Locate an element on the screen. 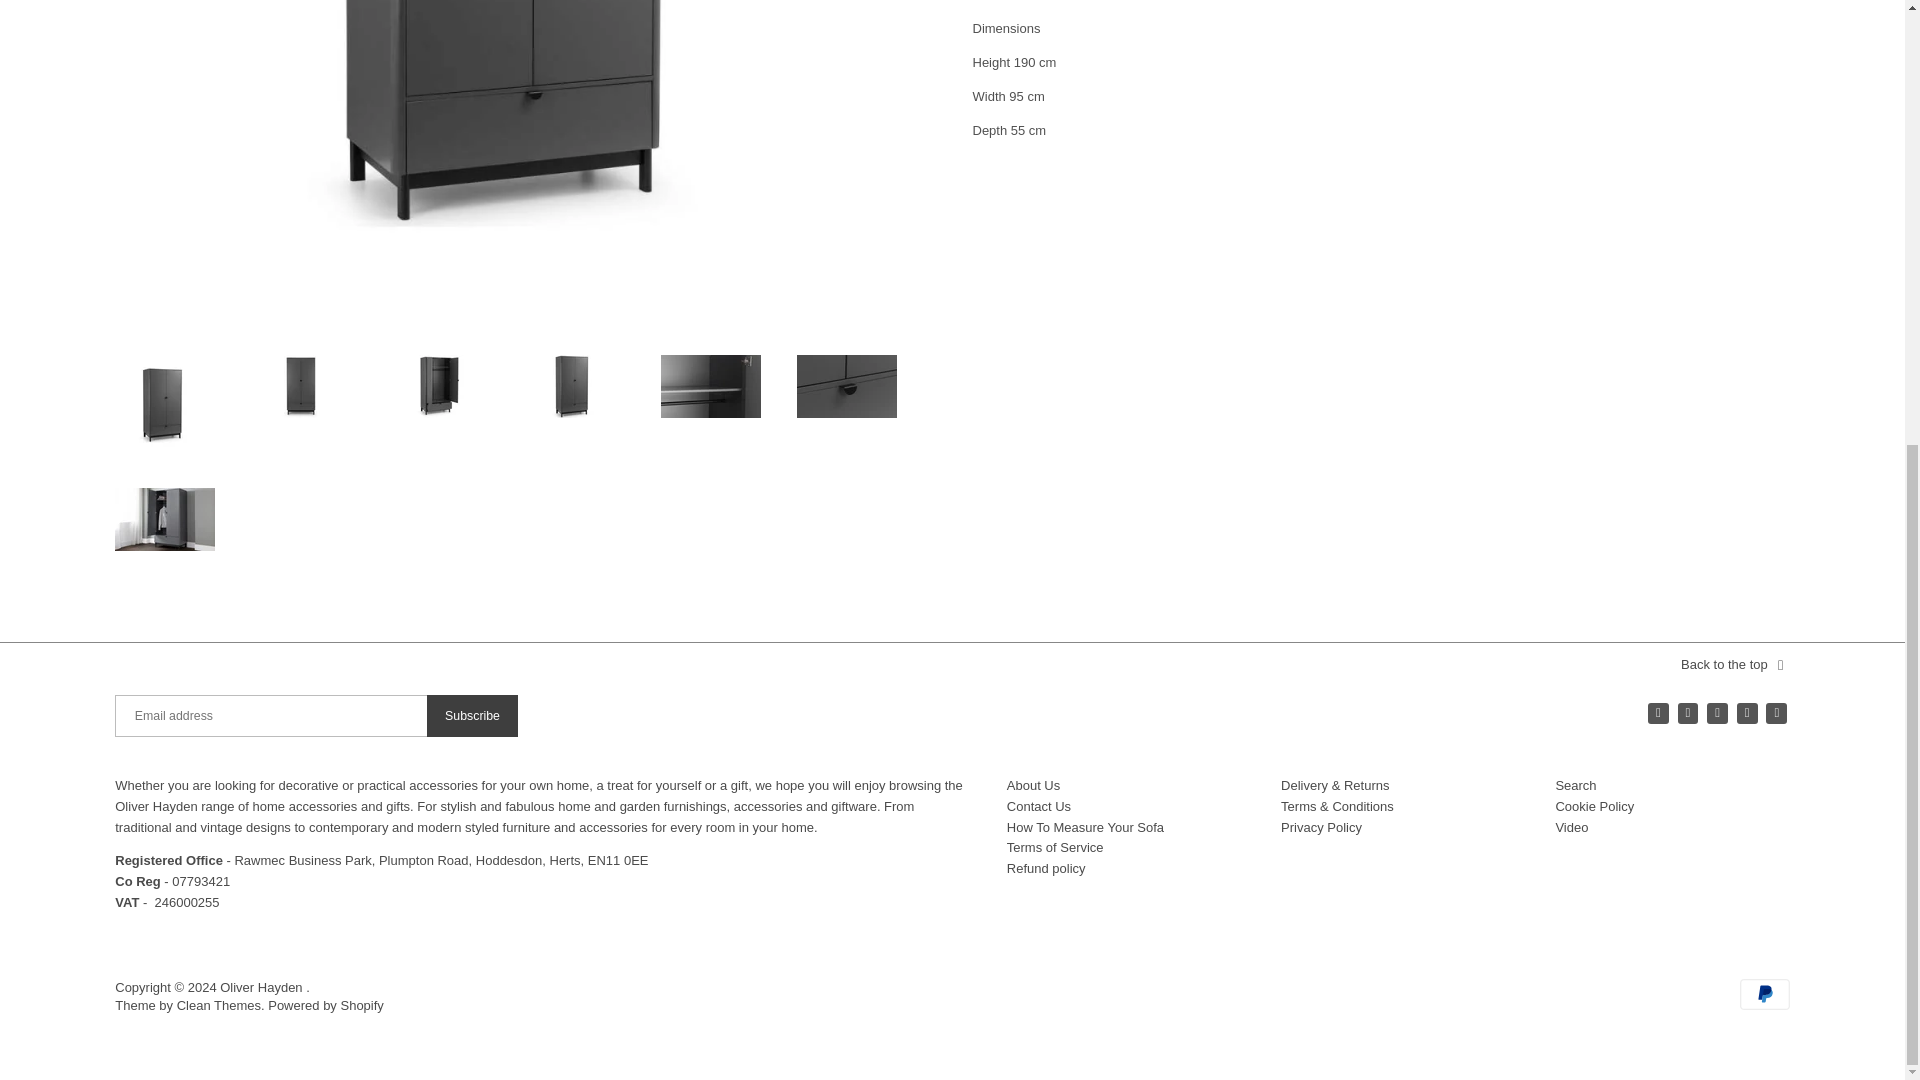 The height and width of the screenshot is (1080, 1920). Twitter is located at coordinates (1658, 713).